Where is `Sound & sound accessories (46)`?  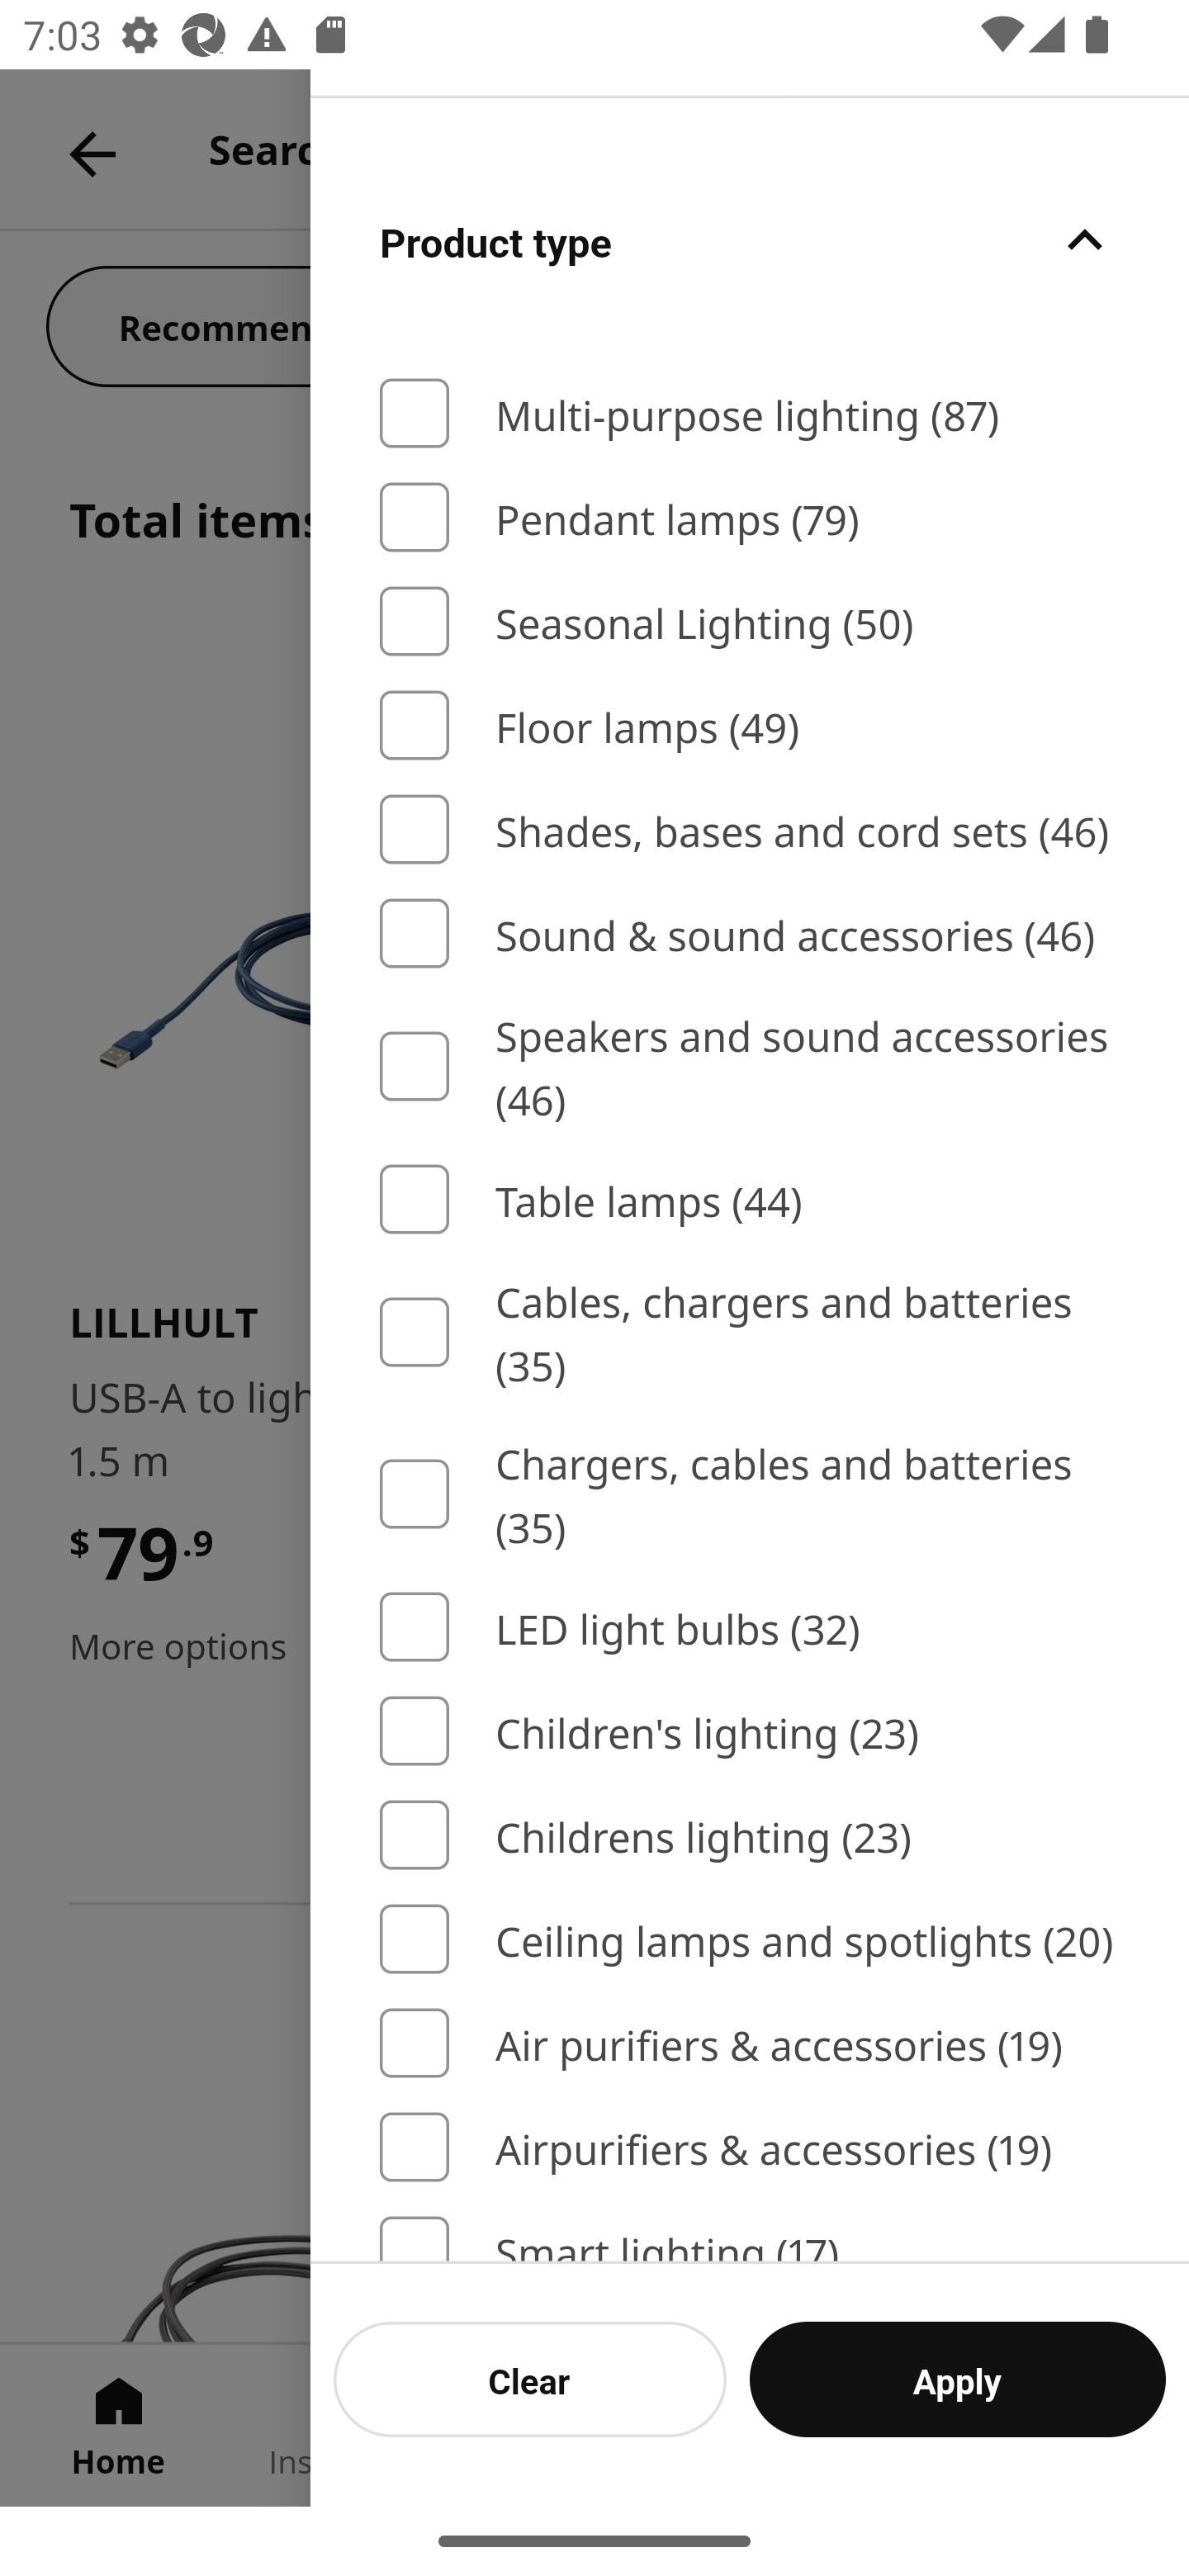 Sound & sound accessories (46) is located at coordinates (750, 933).